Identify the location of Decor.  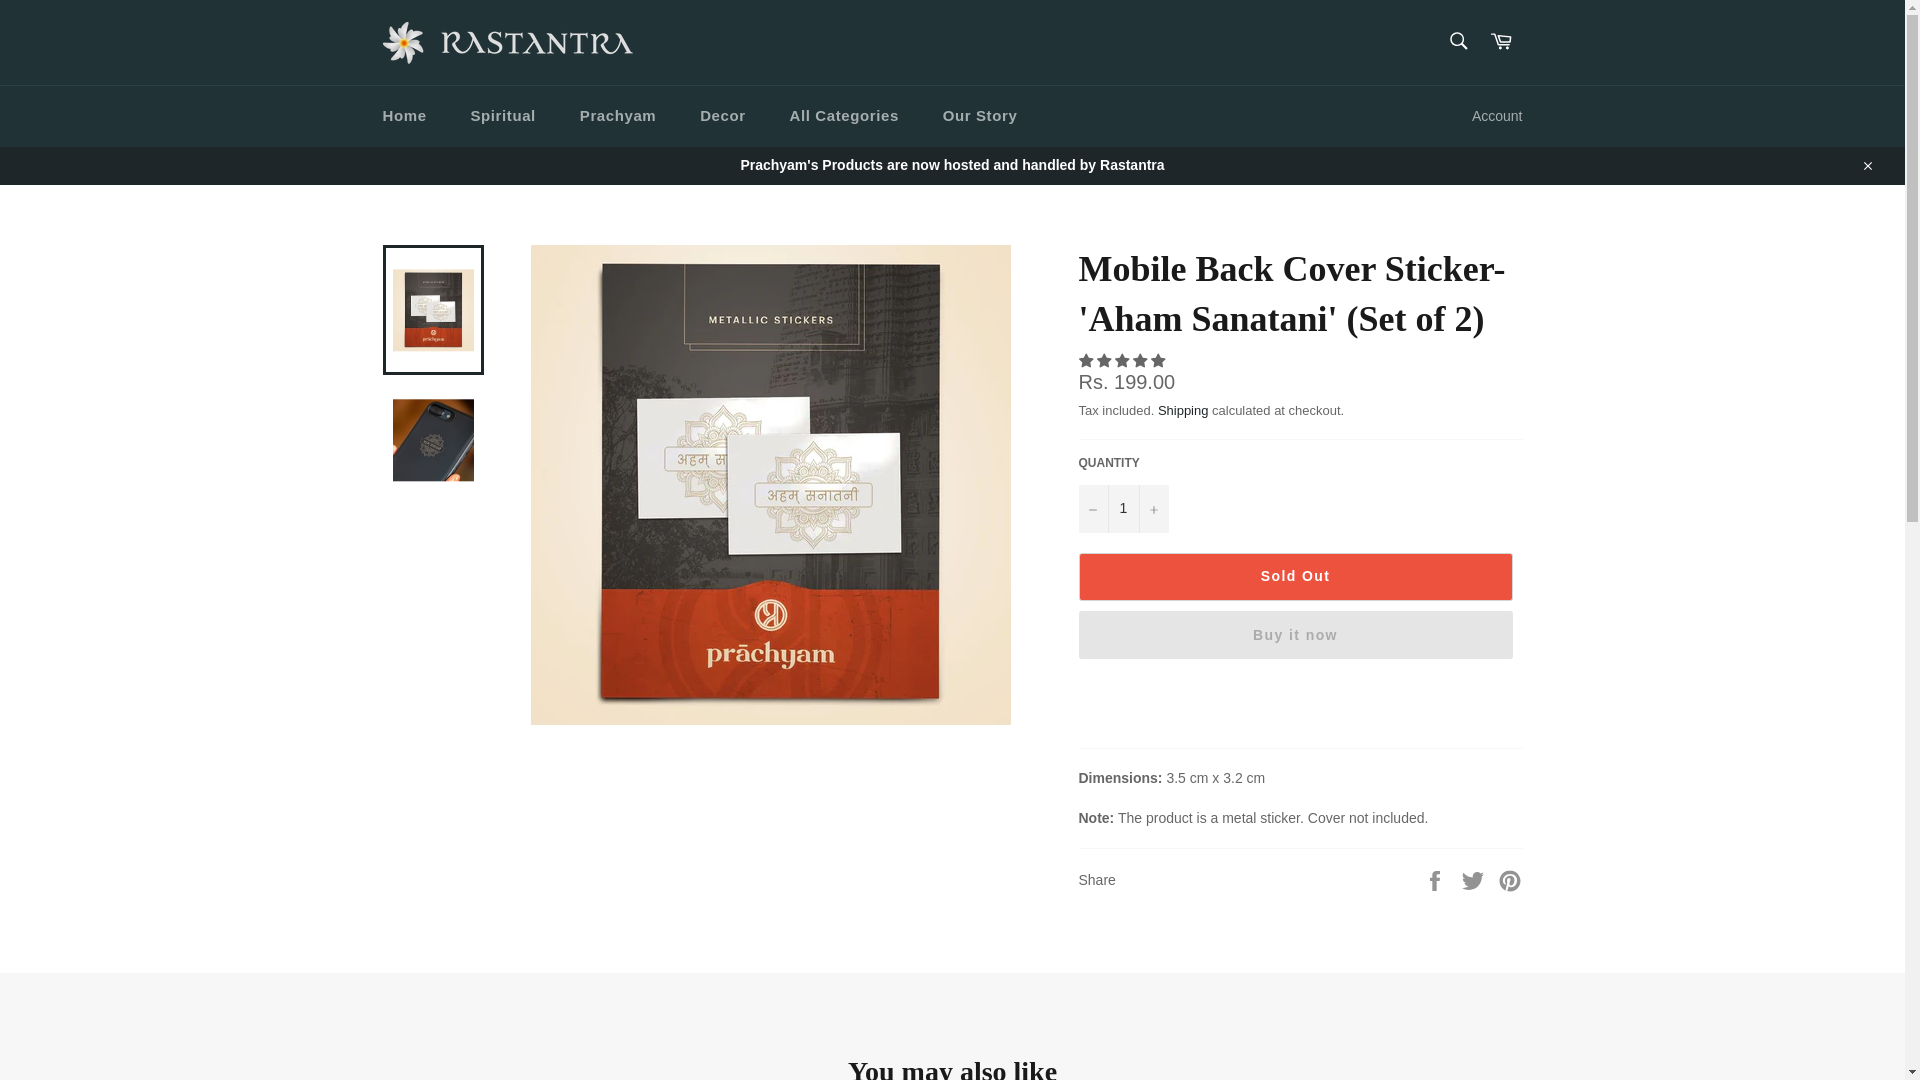
(722, 116).